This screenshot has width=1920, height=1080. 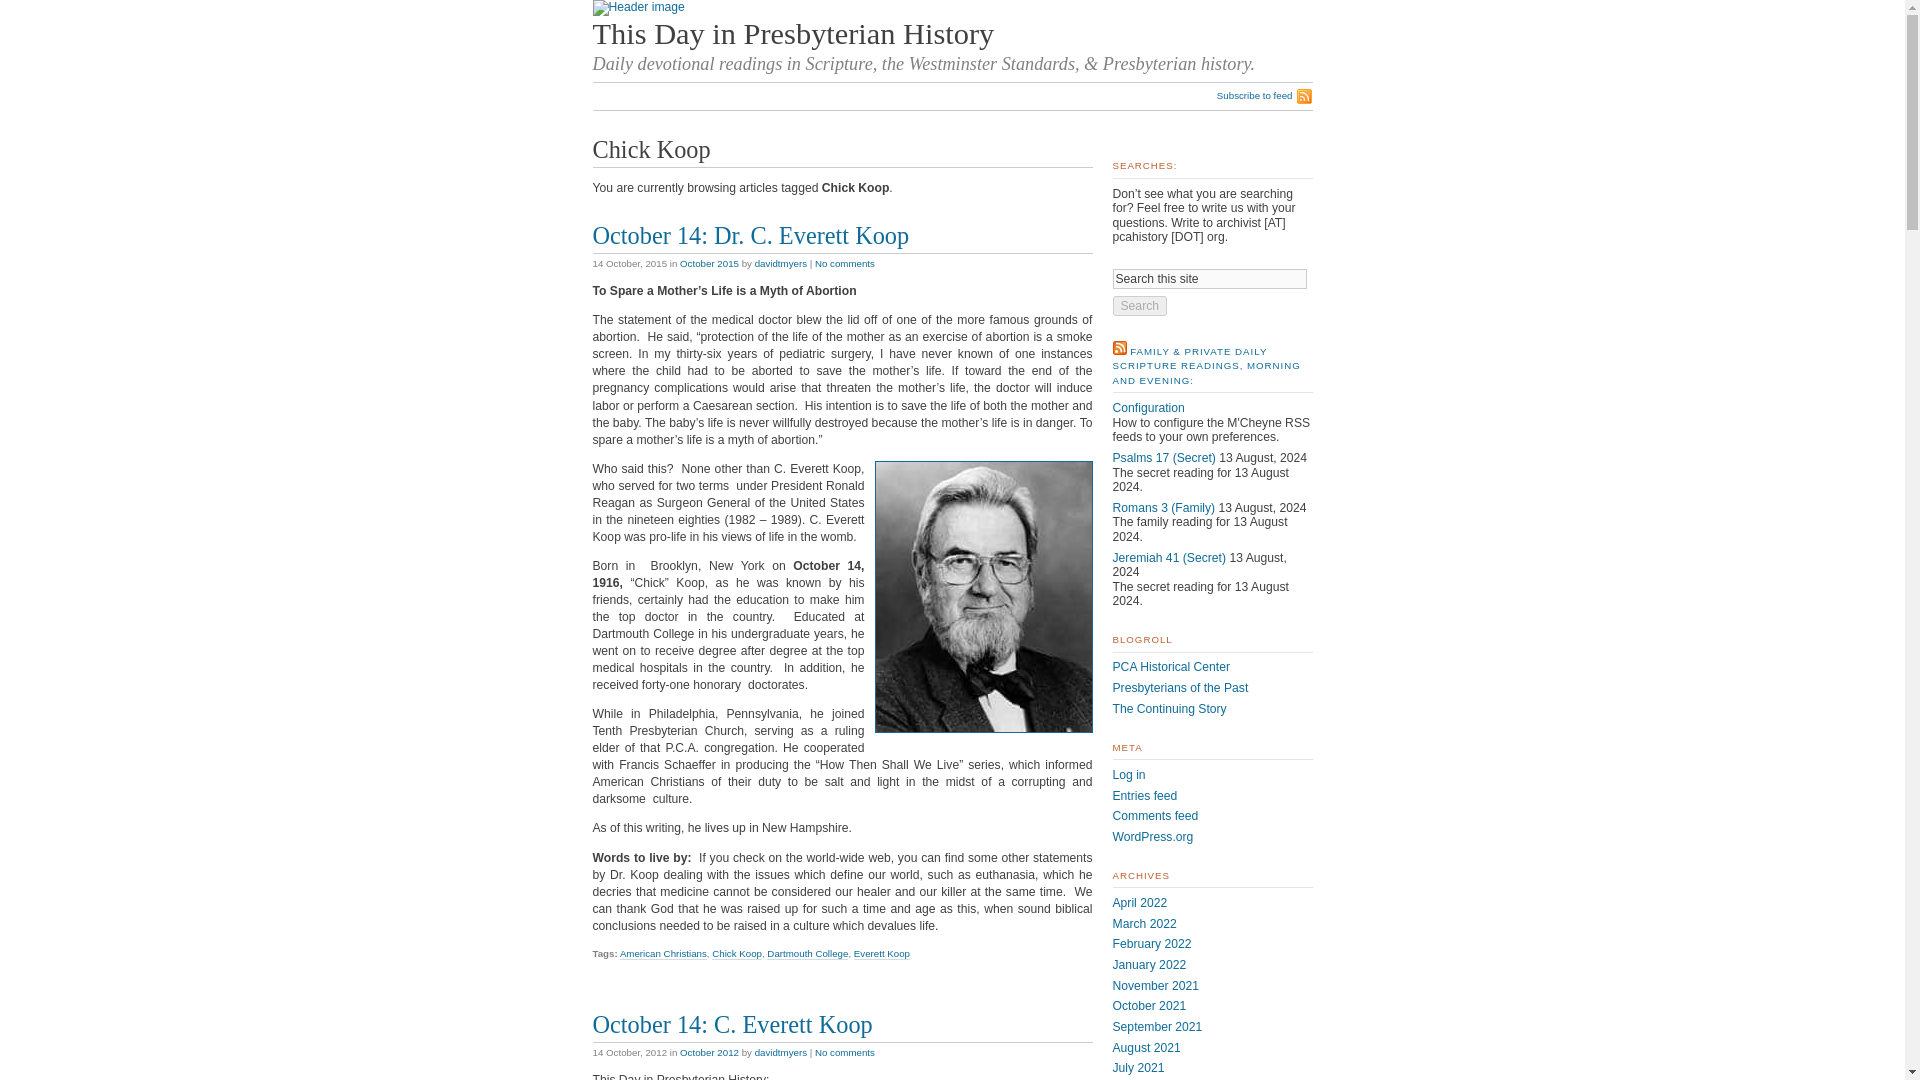 What do you see at coordinates (1170, 666) in the screenshot?
I see `PCA Historical Center` at bounding box center [1170, 666].